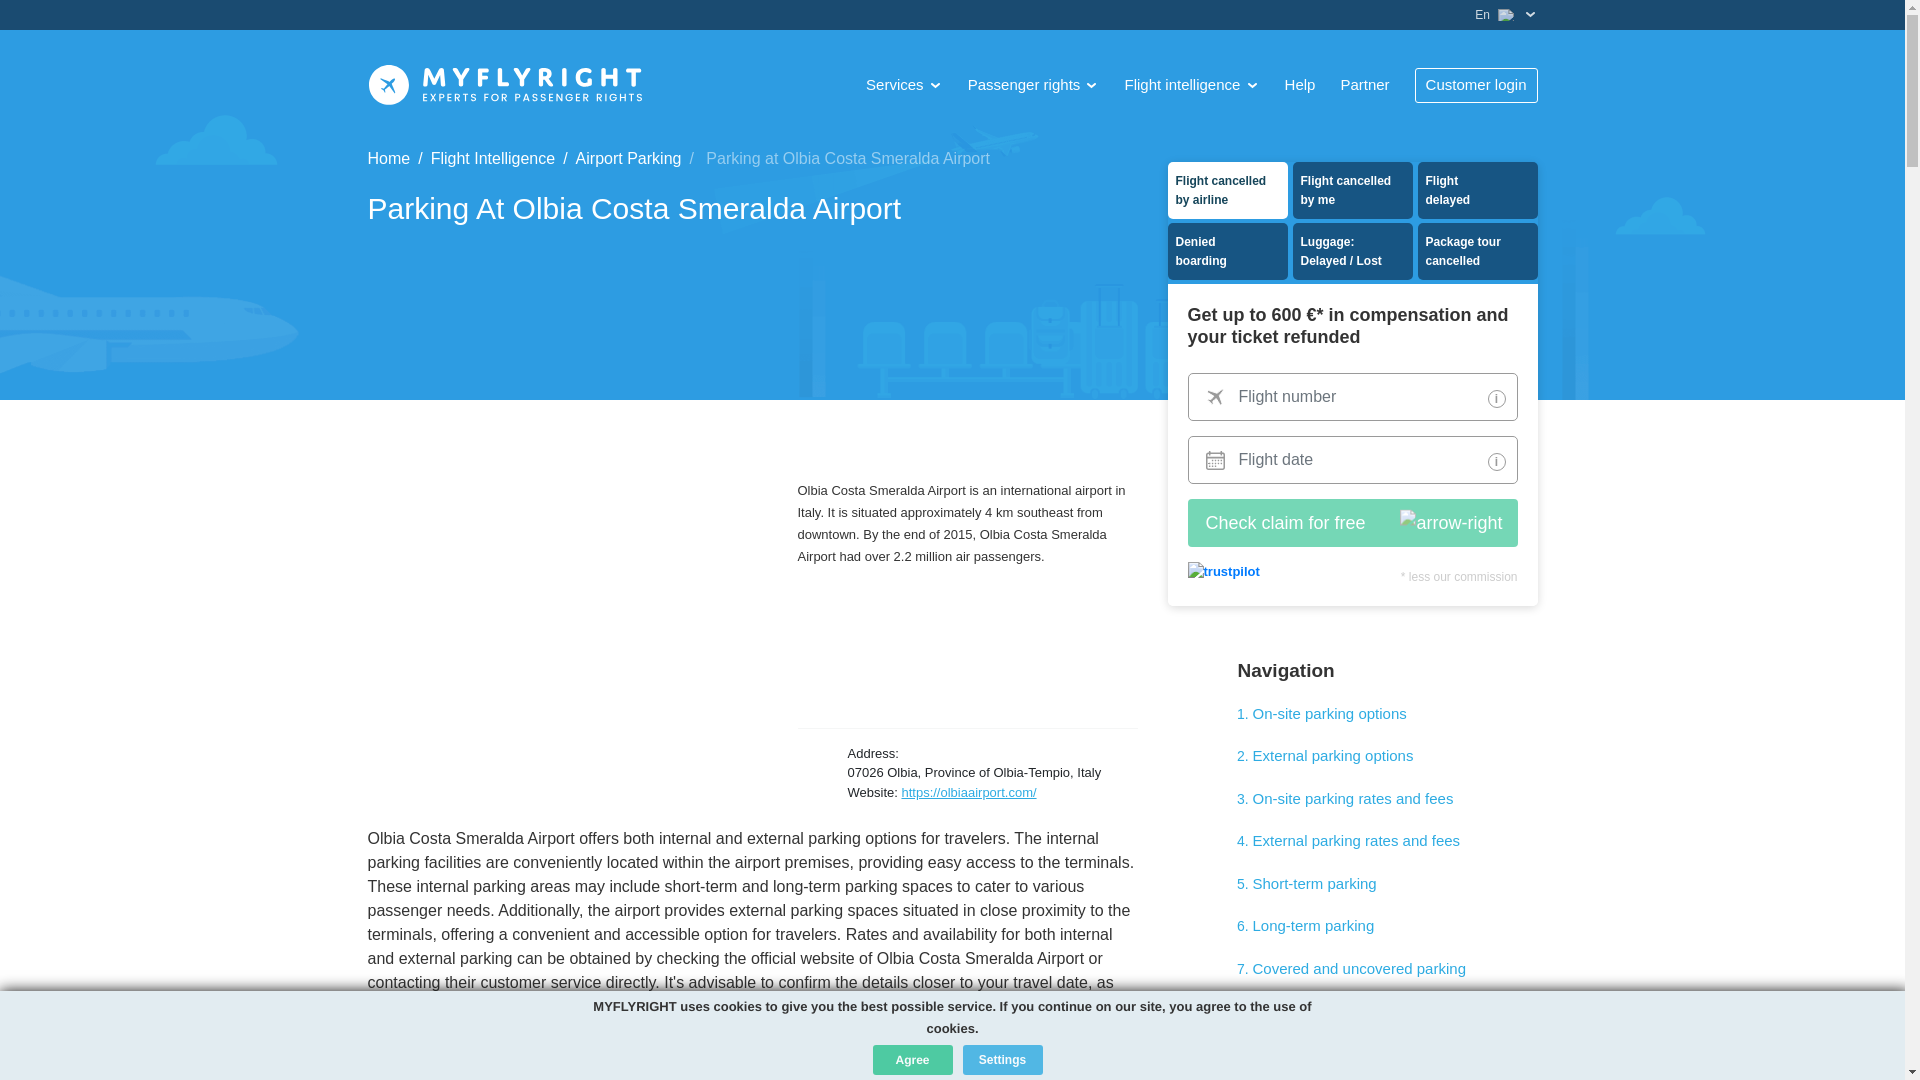 This screenshot has height=1080, width=1920. I want to click on Settings, so click(1002, 1060).